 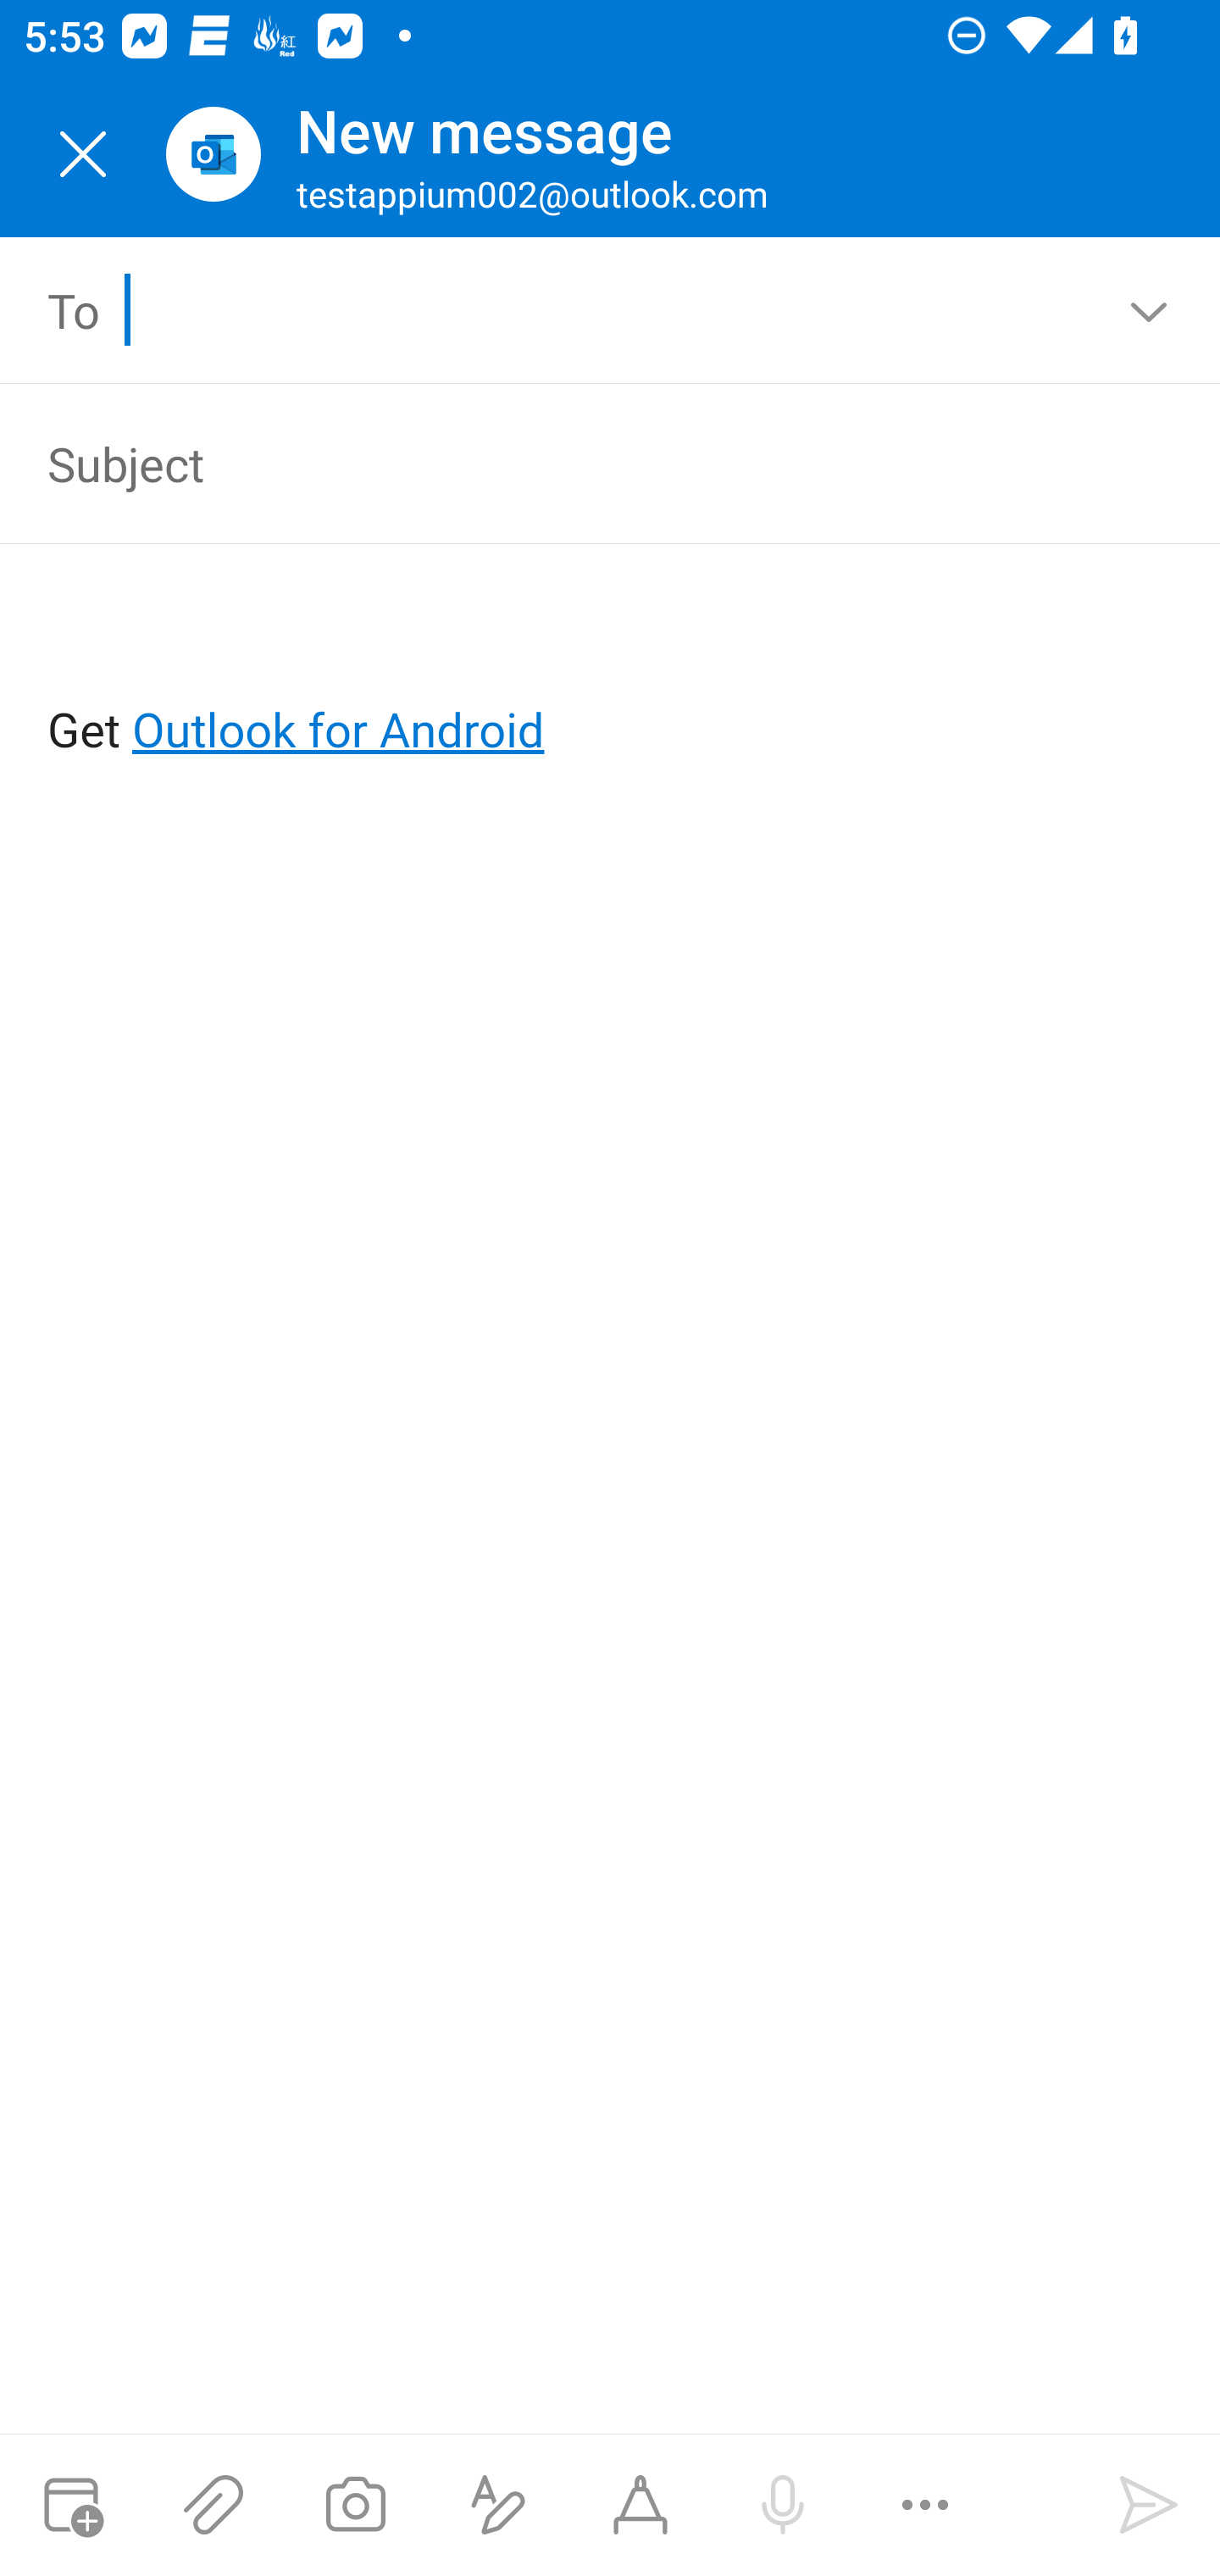 I want to click on Start Ink compose, so click(x=640, y=2505).